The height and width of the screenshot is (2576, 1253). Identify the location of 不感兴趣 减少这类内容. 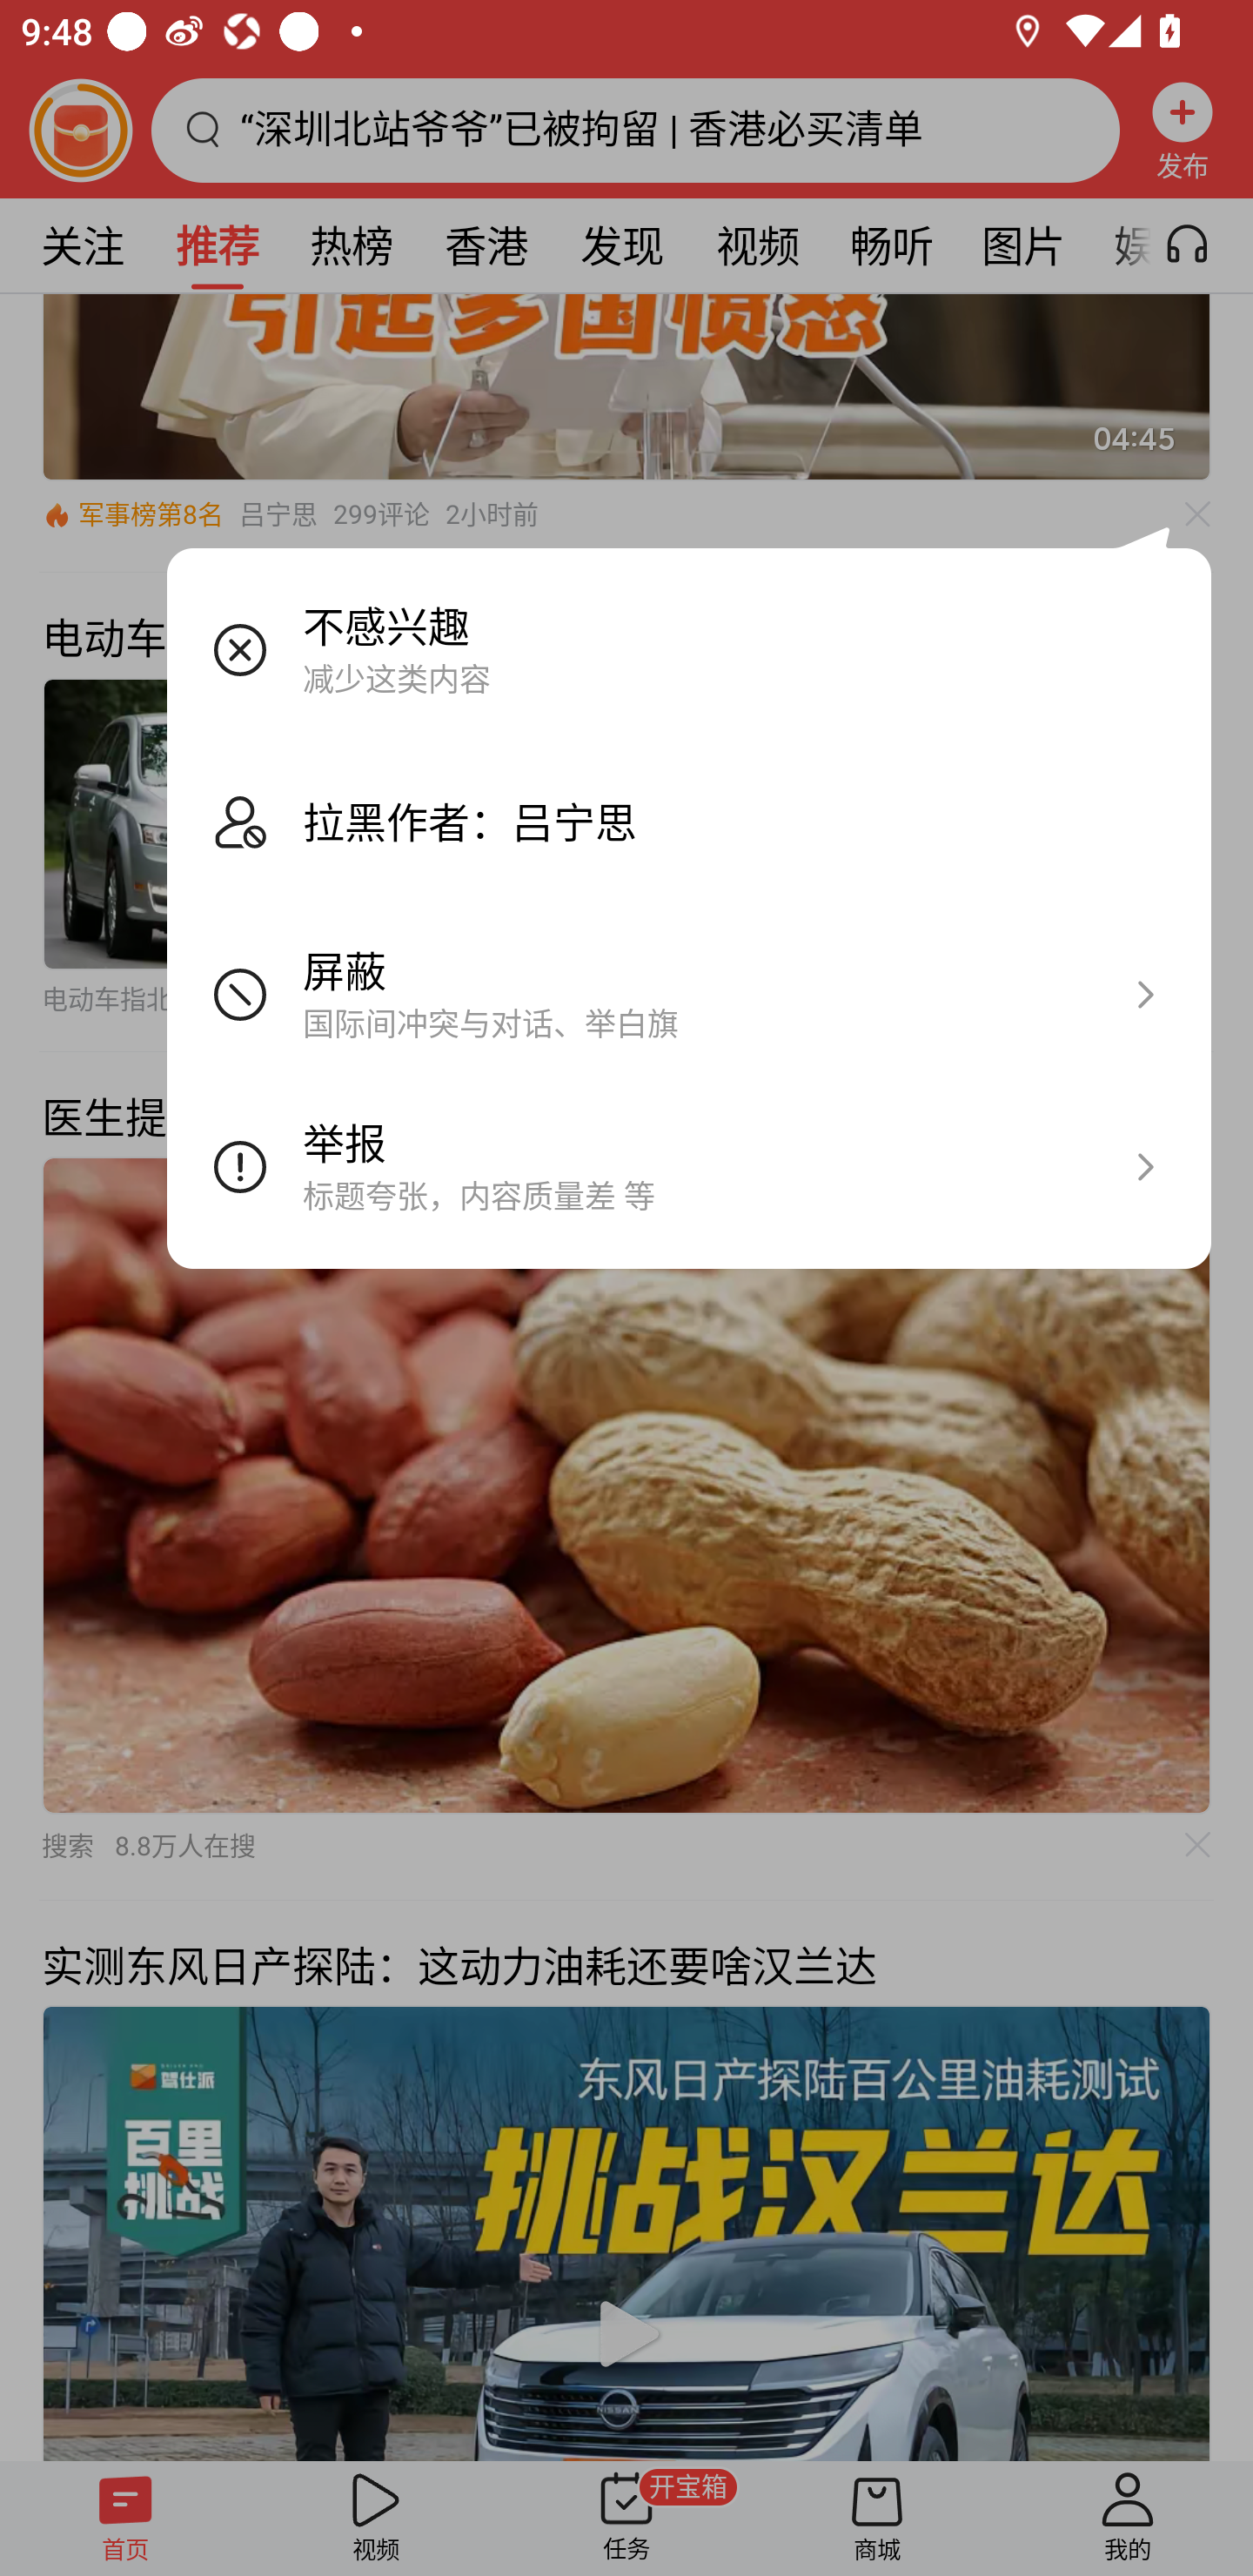
(689, 650).